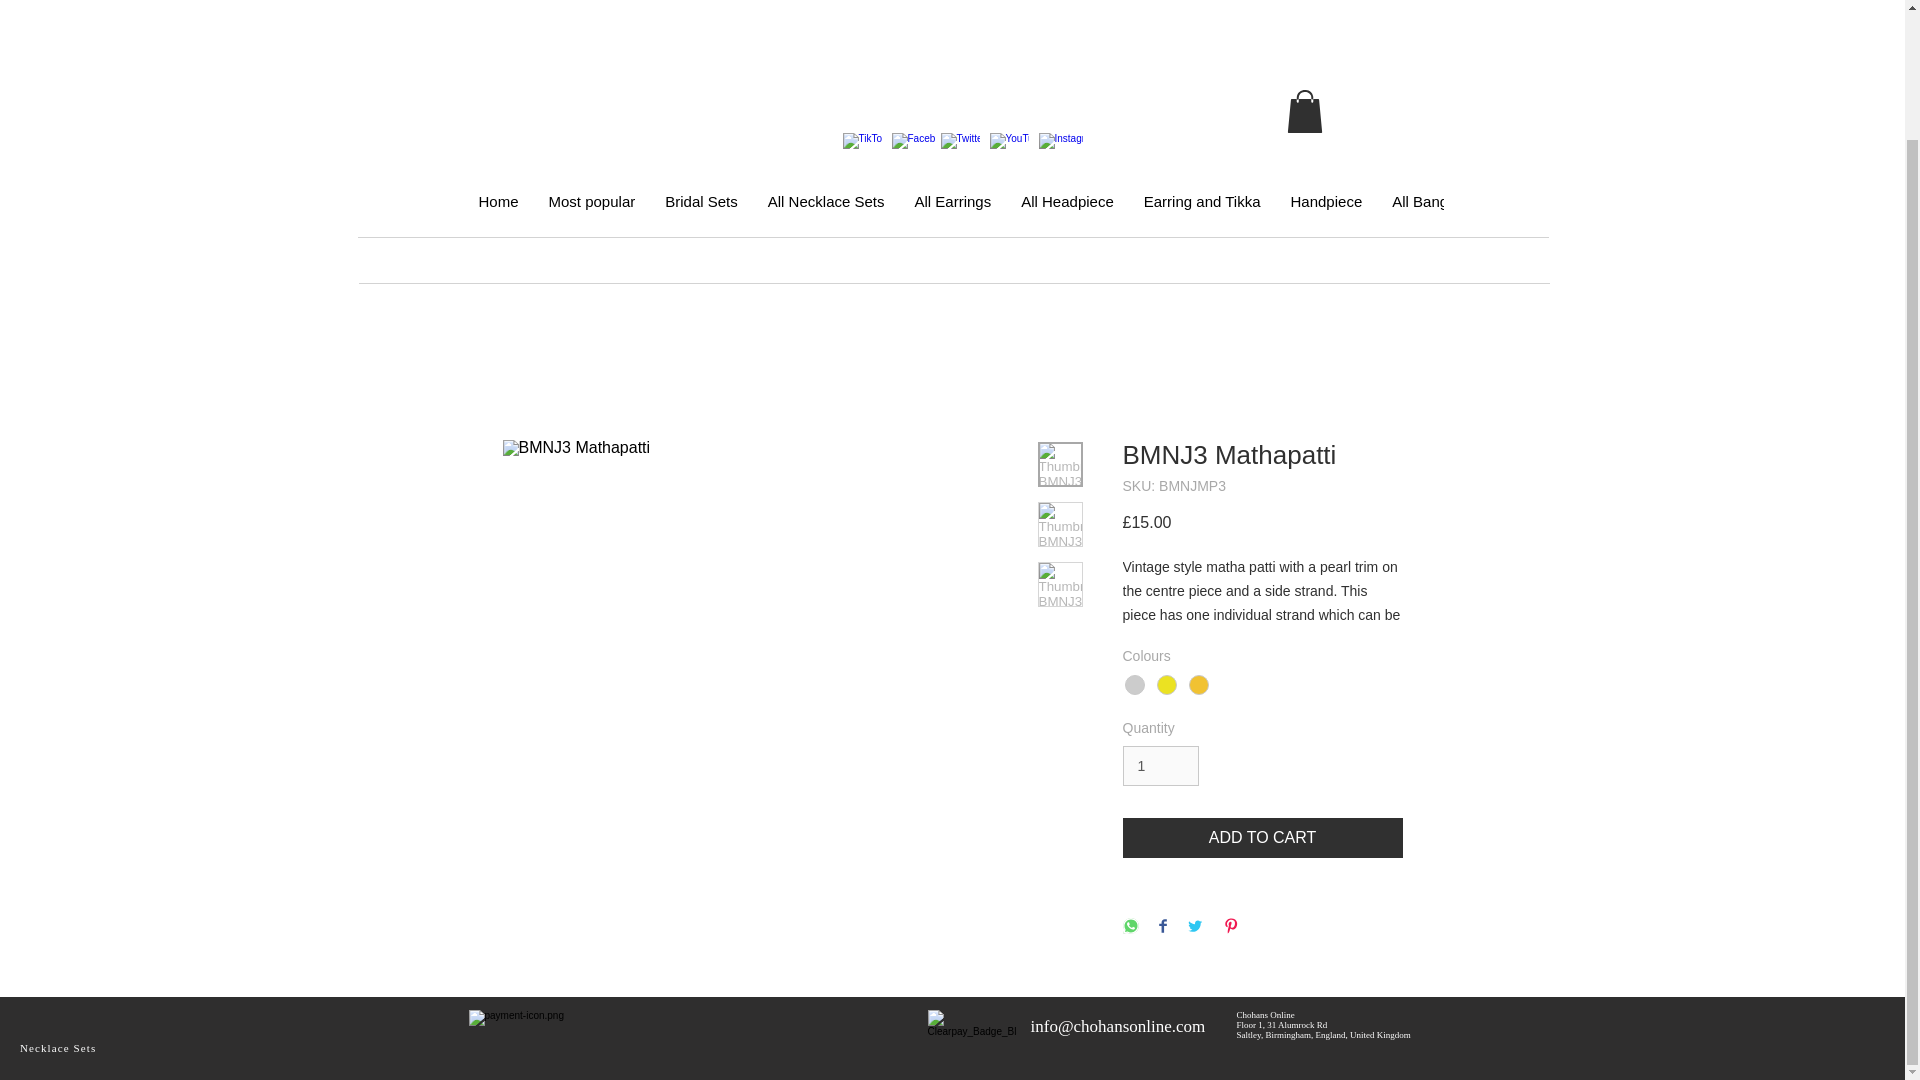 The width and height of the screenshot is (1920, 1080). I want to click on All Bangles, so click(1429, 211).